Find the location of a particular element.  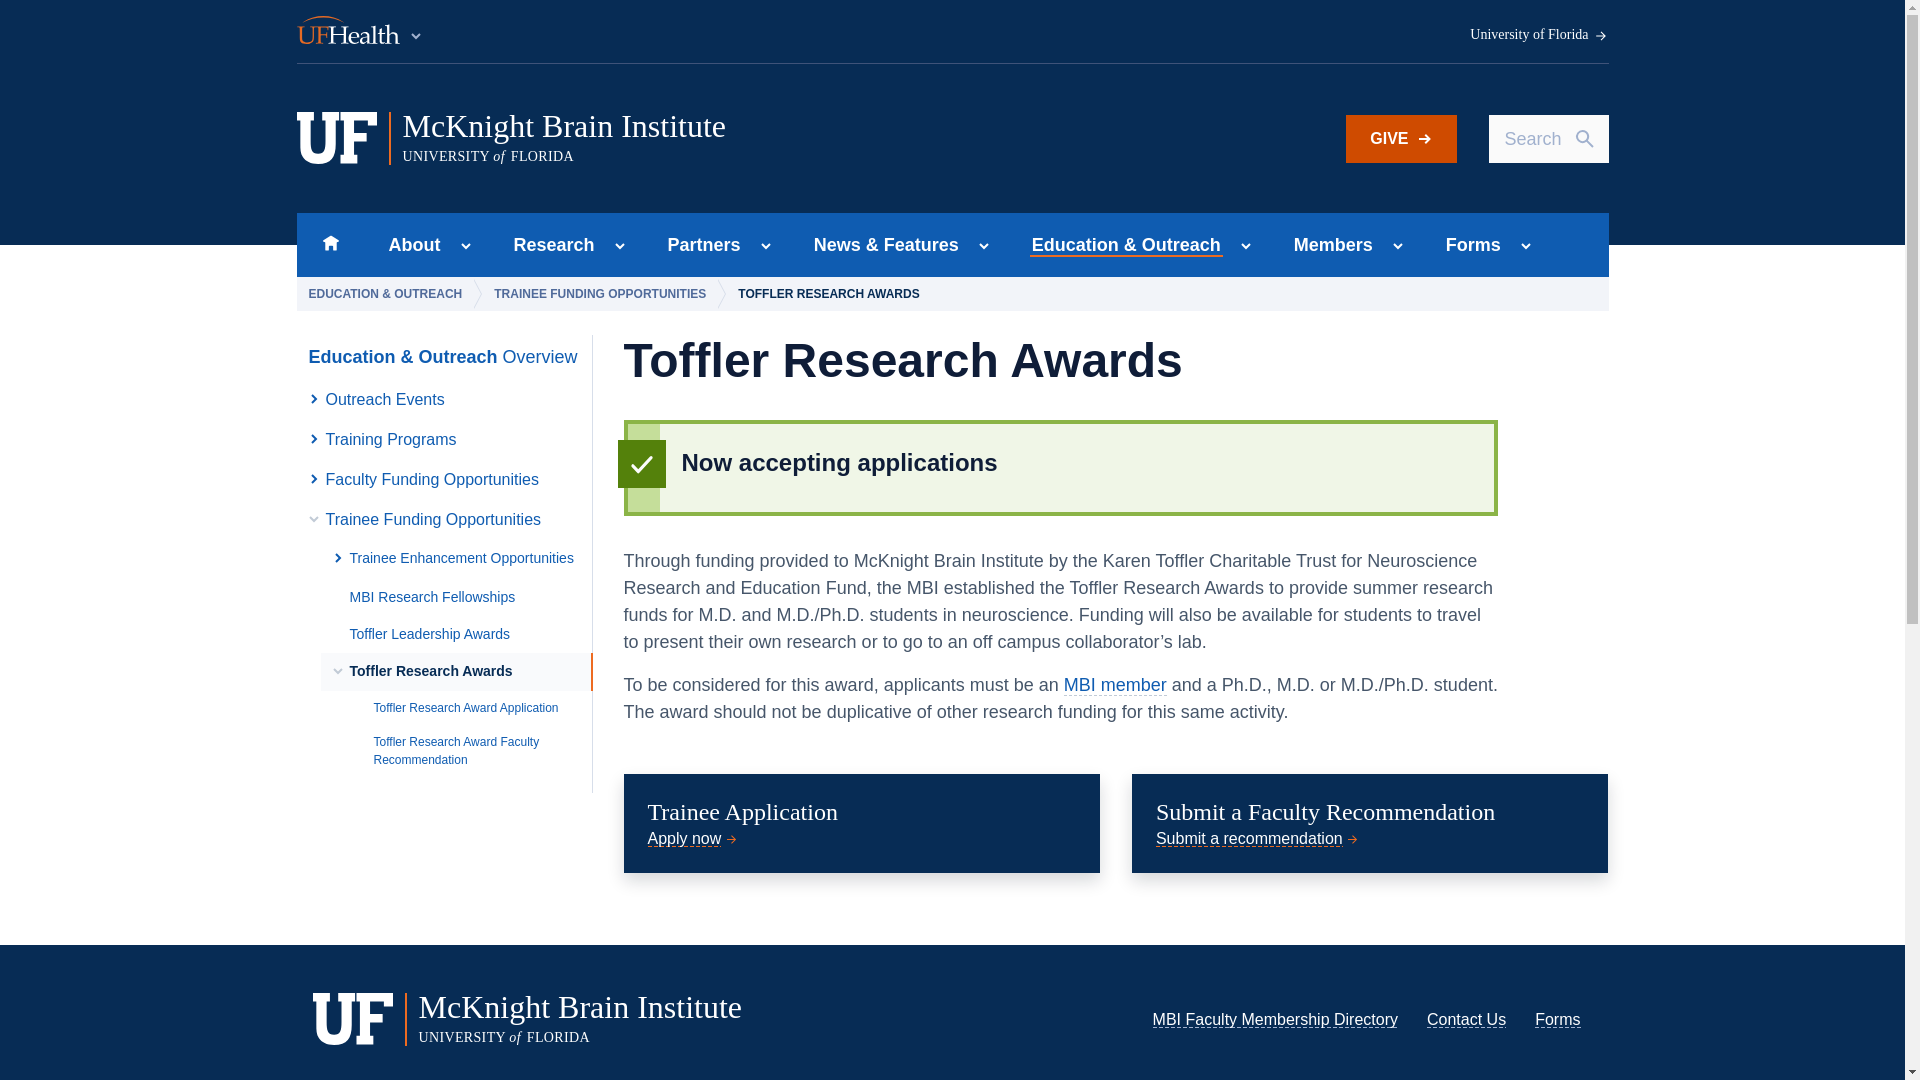

GIVE is located at coordinates (408, 244).